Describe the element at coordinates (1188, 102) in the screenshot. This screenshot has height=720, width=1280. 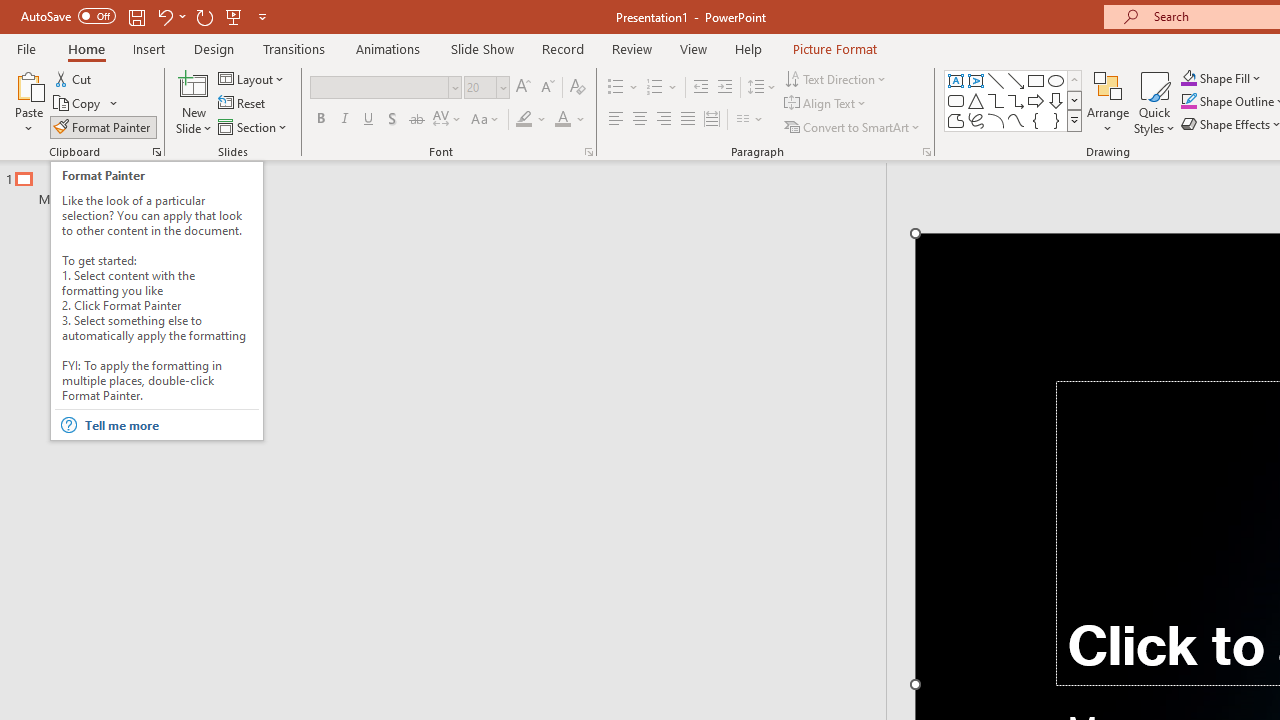
I see `Shape Outline Blue, Accent 1` at that location.